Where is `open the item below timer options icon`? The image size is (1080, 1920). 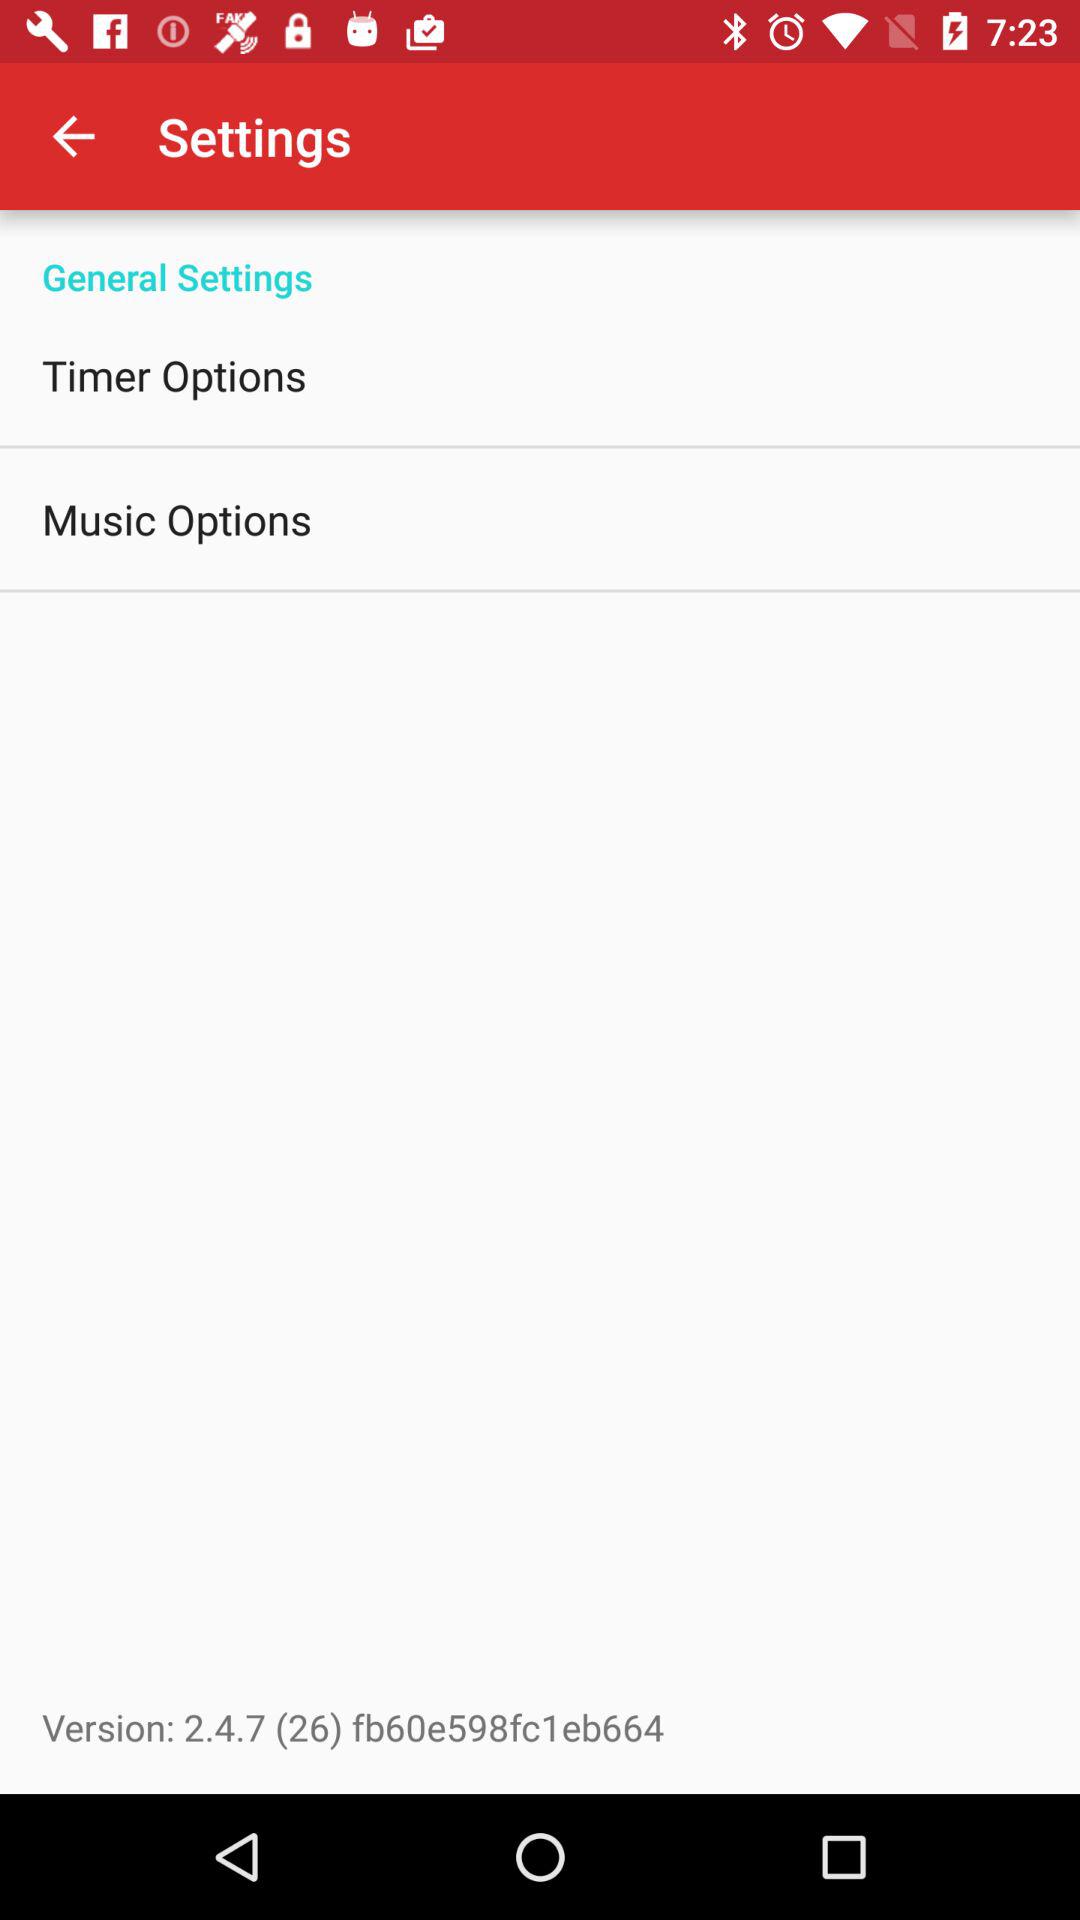 open the item below timer options icon is located at coordinates (177, 518).